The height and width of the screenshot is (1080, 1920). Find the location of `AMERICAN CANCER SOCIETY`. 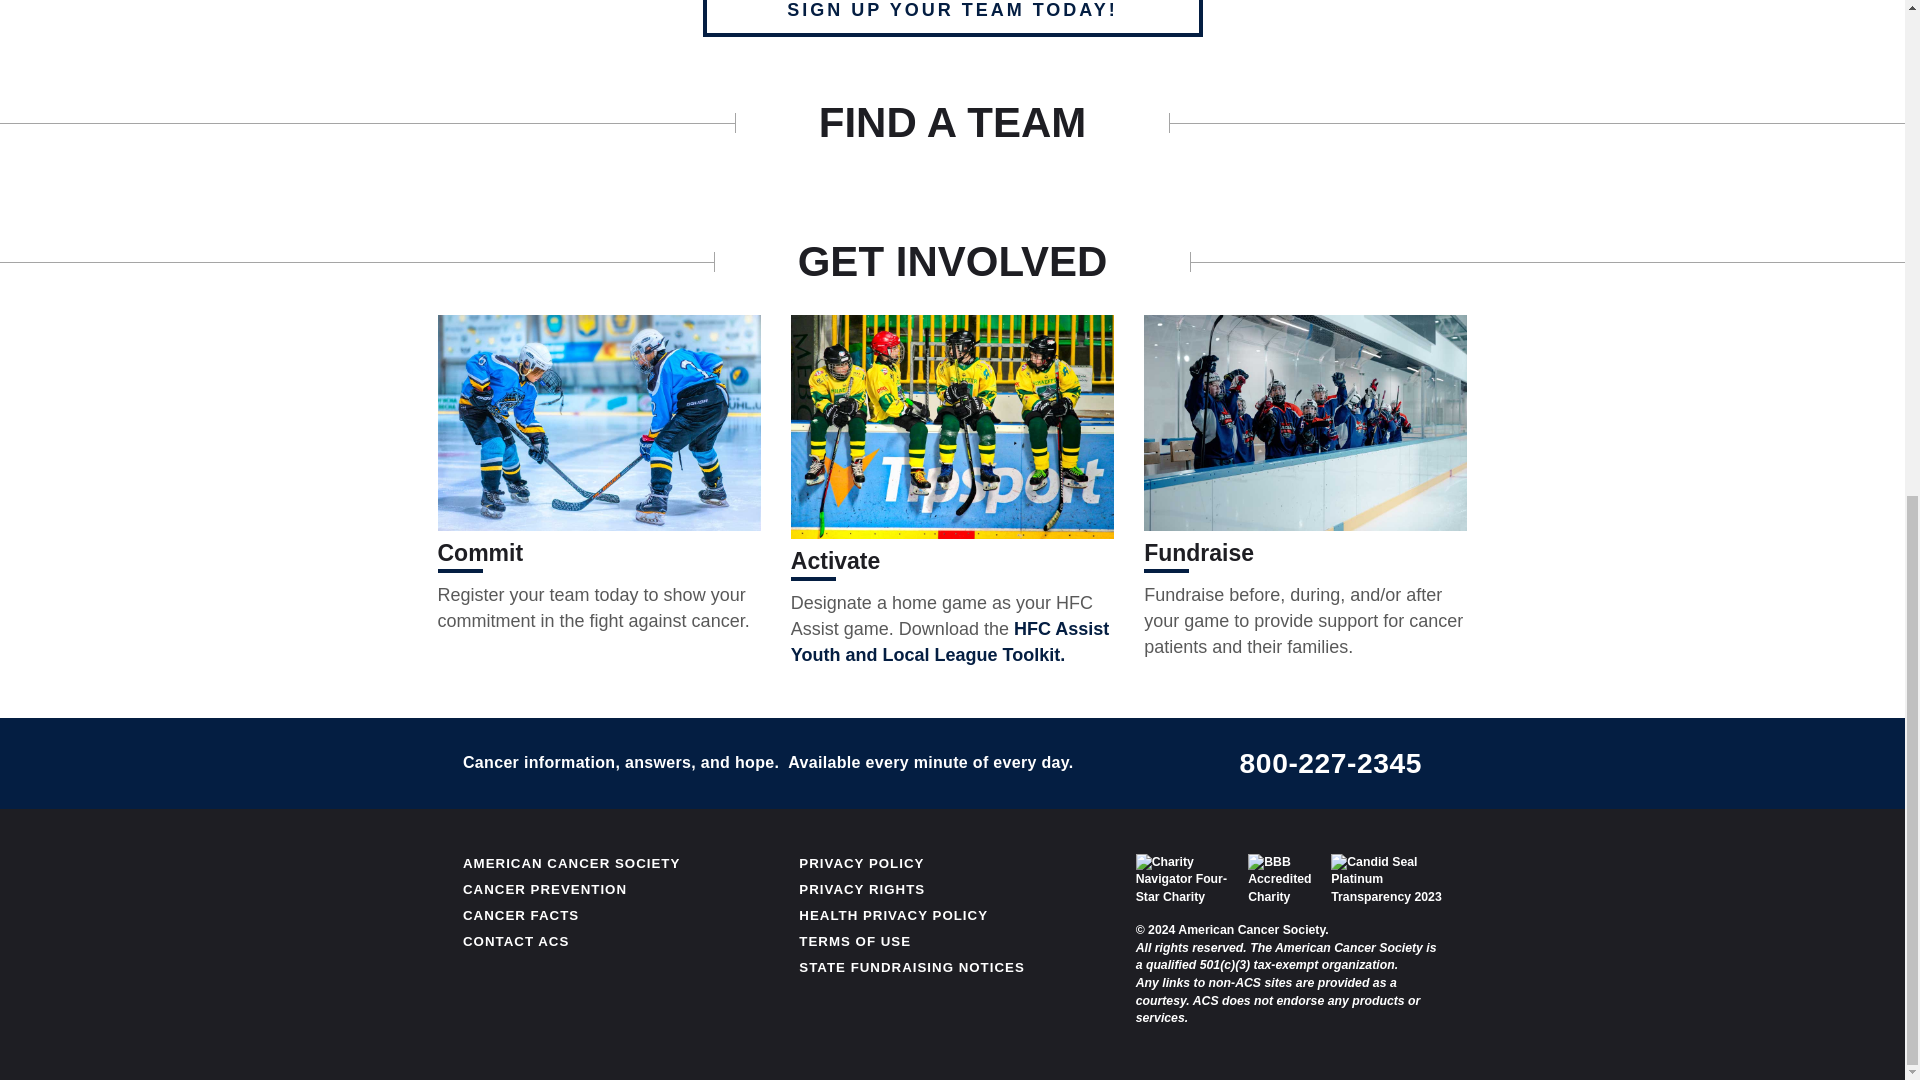

AMERICAN CANCER SOCIETY is located at coordinates (570, 863).